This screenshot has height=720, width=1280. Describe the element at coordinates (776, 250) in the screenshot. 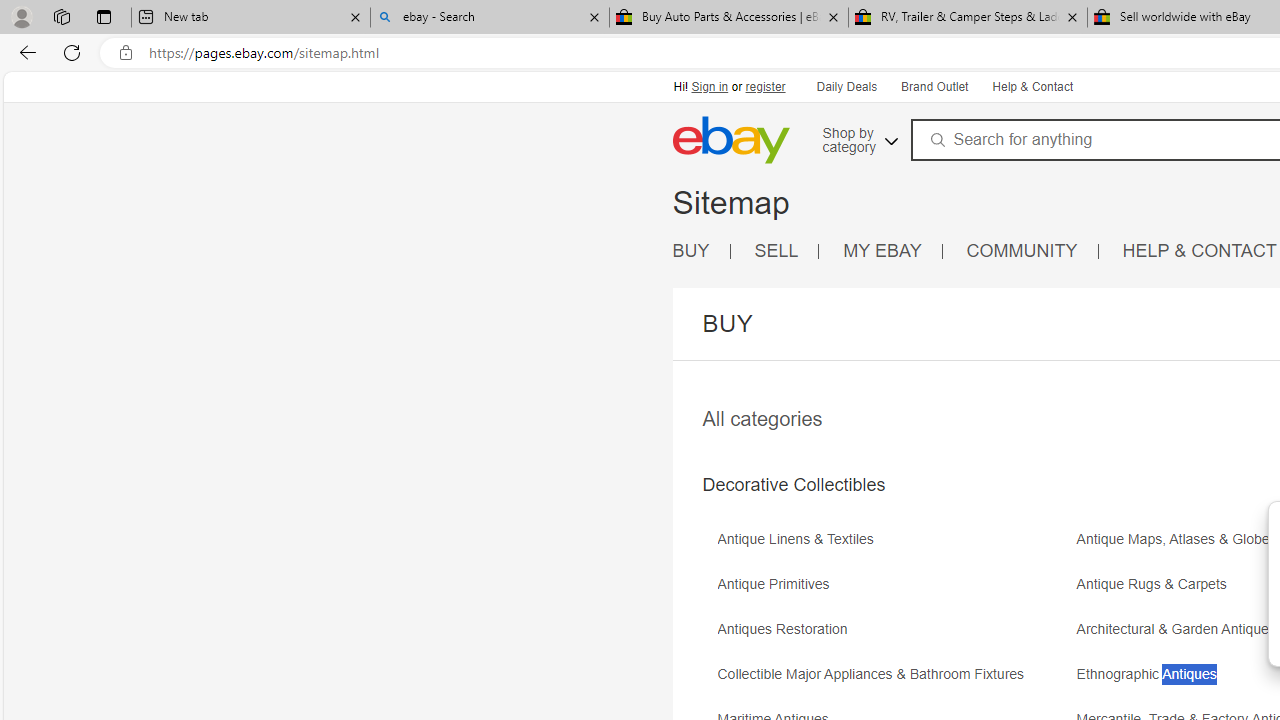

I see `SELL` at that location.